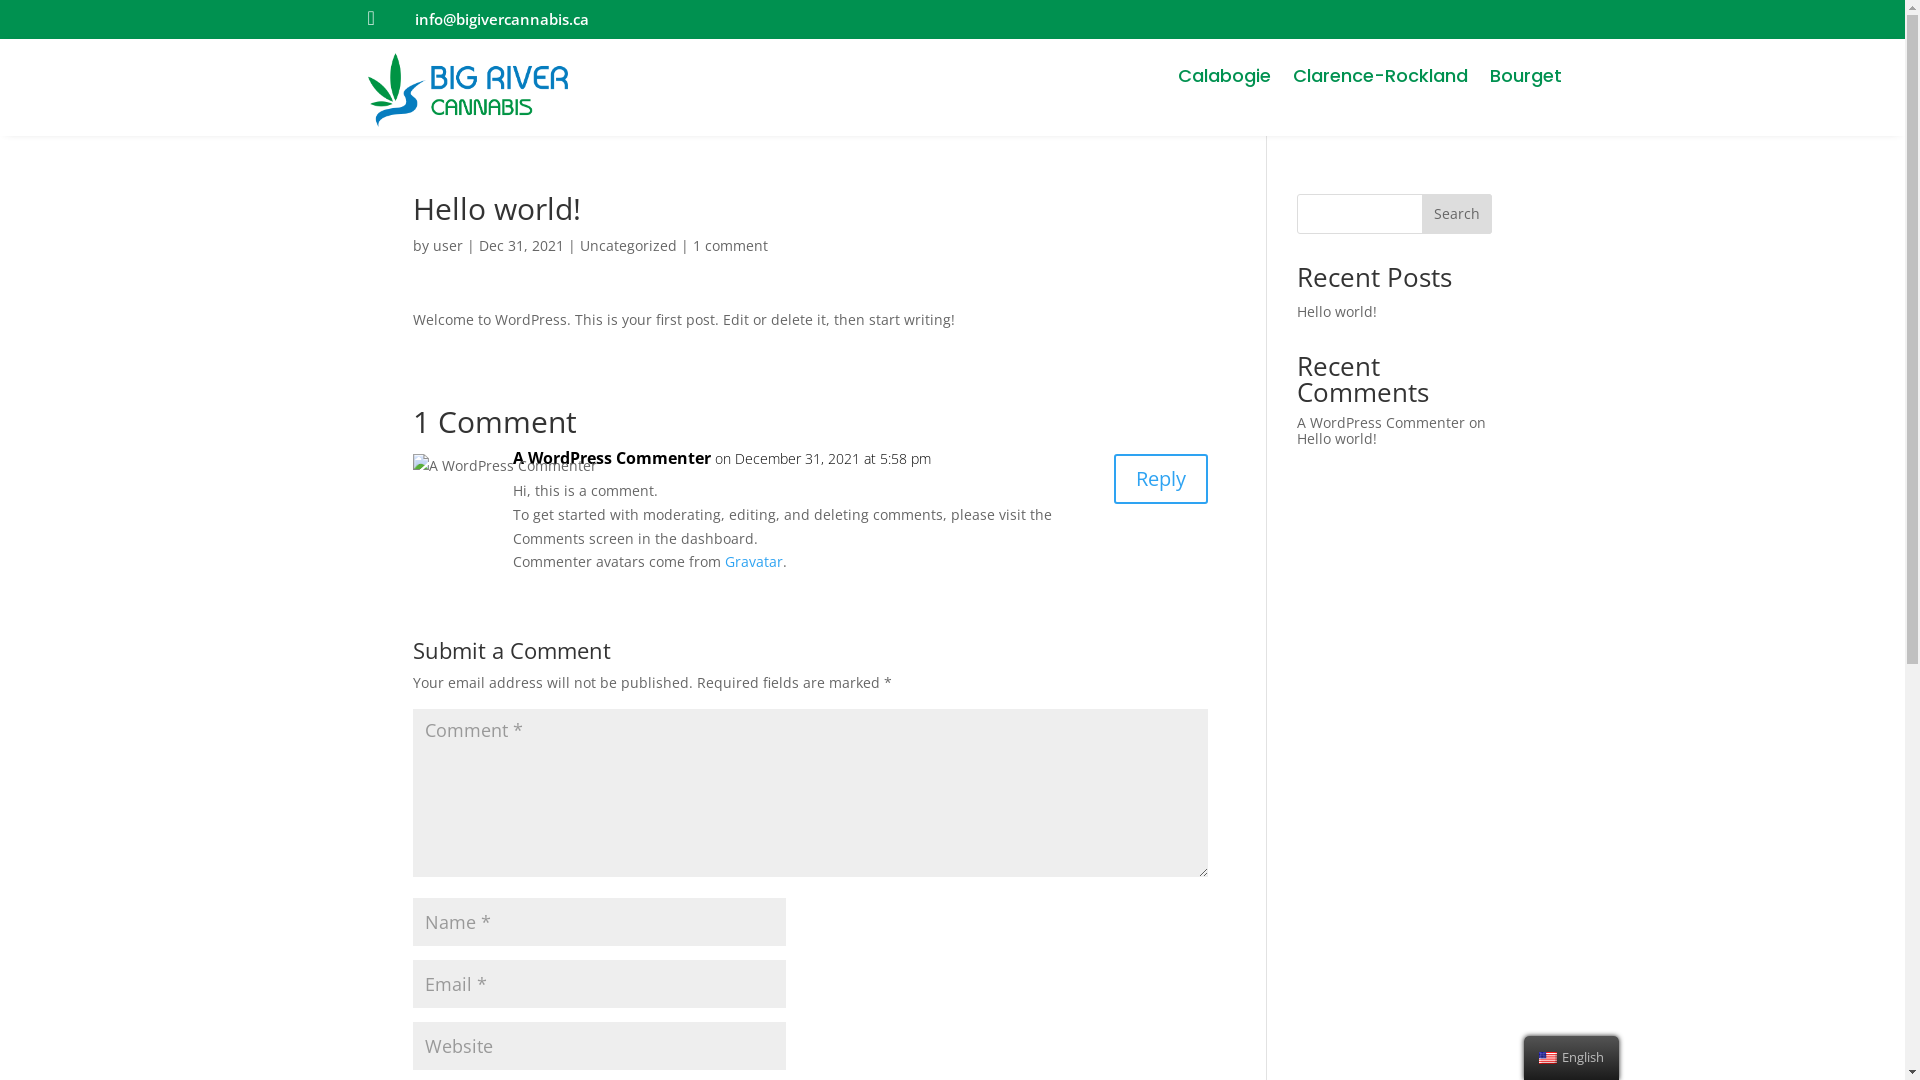  I want to click on Gravatar, so click(753, 562).